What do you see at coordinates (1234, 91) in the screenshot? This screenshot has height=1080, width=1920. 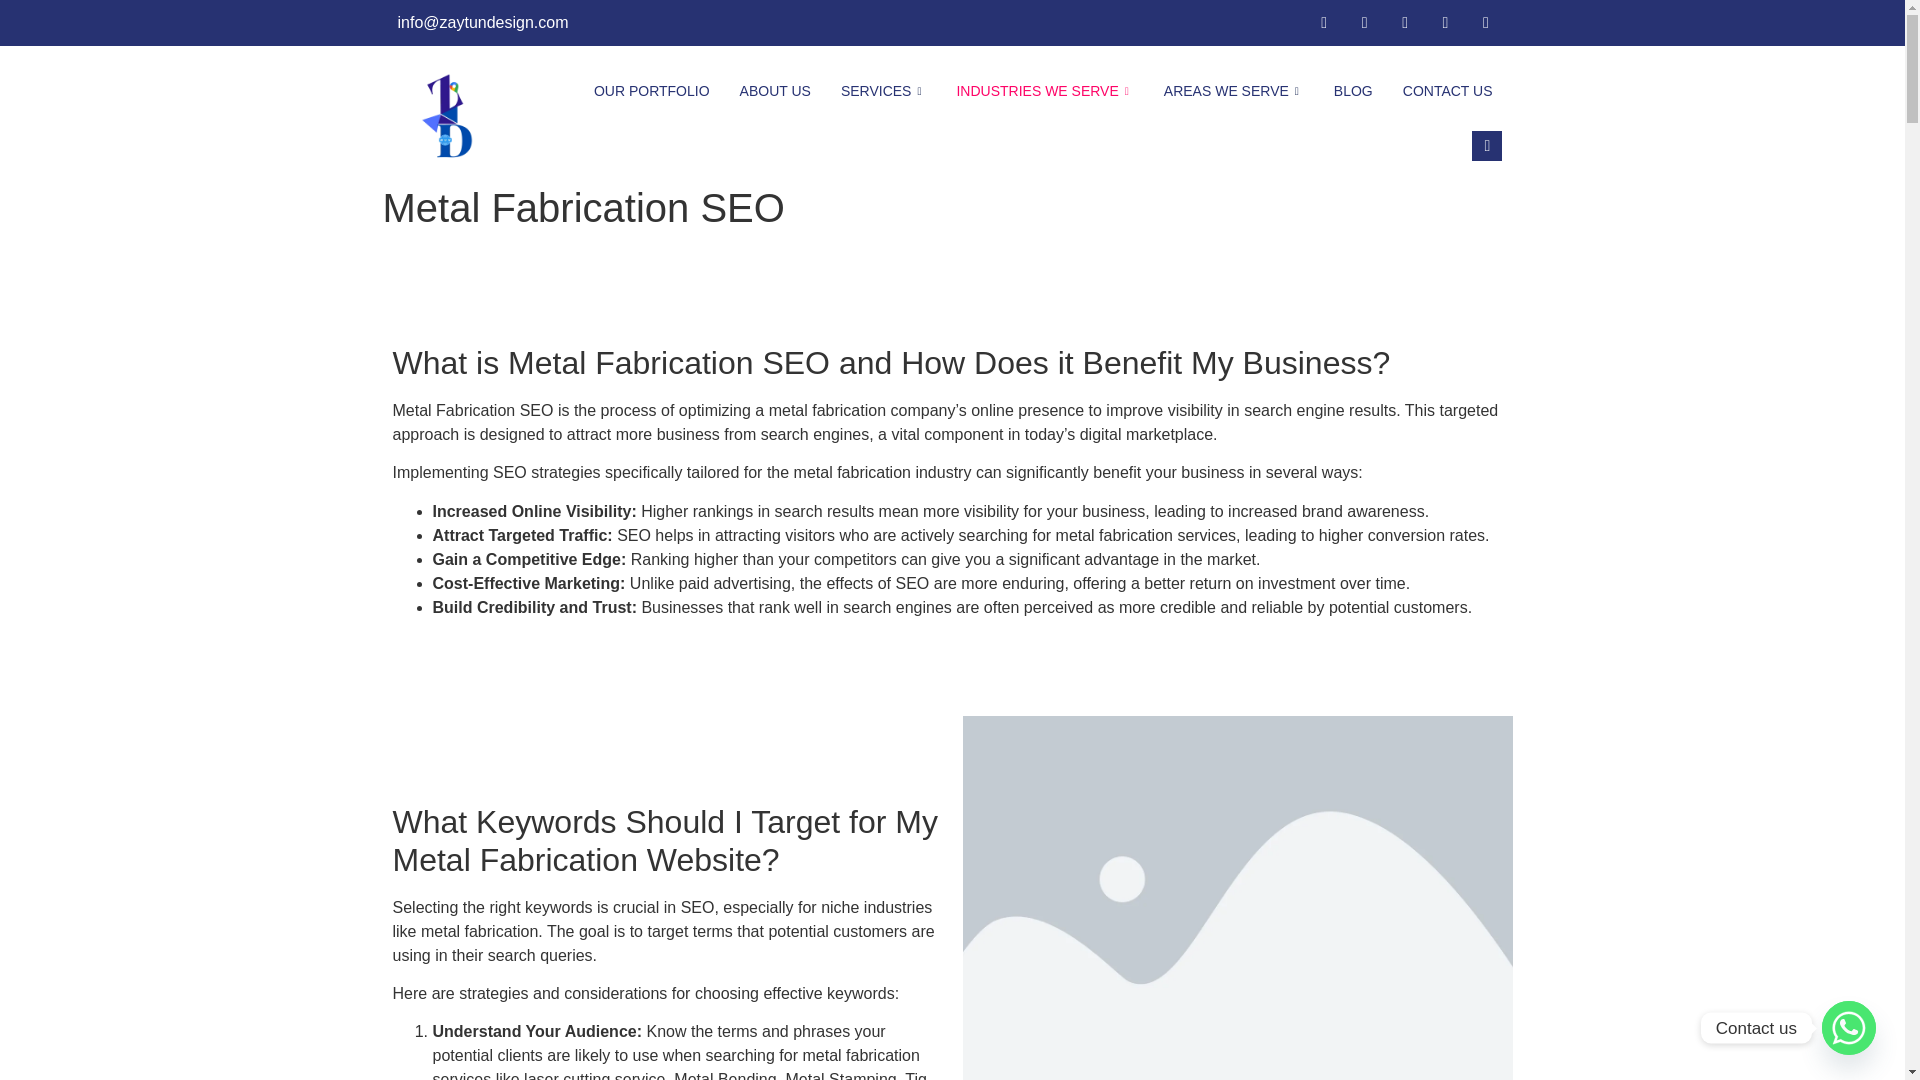 I see `AREAS WE SERVE` at bounding box center [1234, 91].